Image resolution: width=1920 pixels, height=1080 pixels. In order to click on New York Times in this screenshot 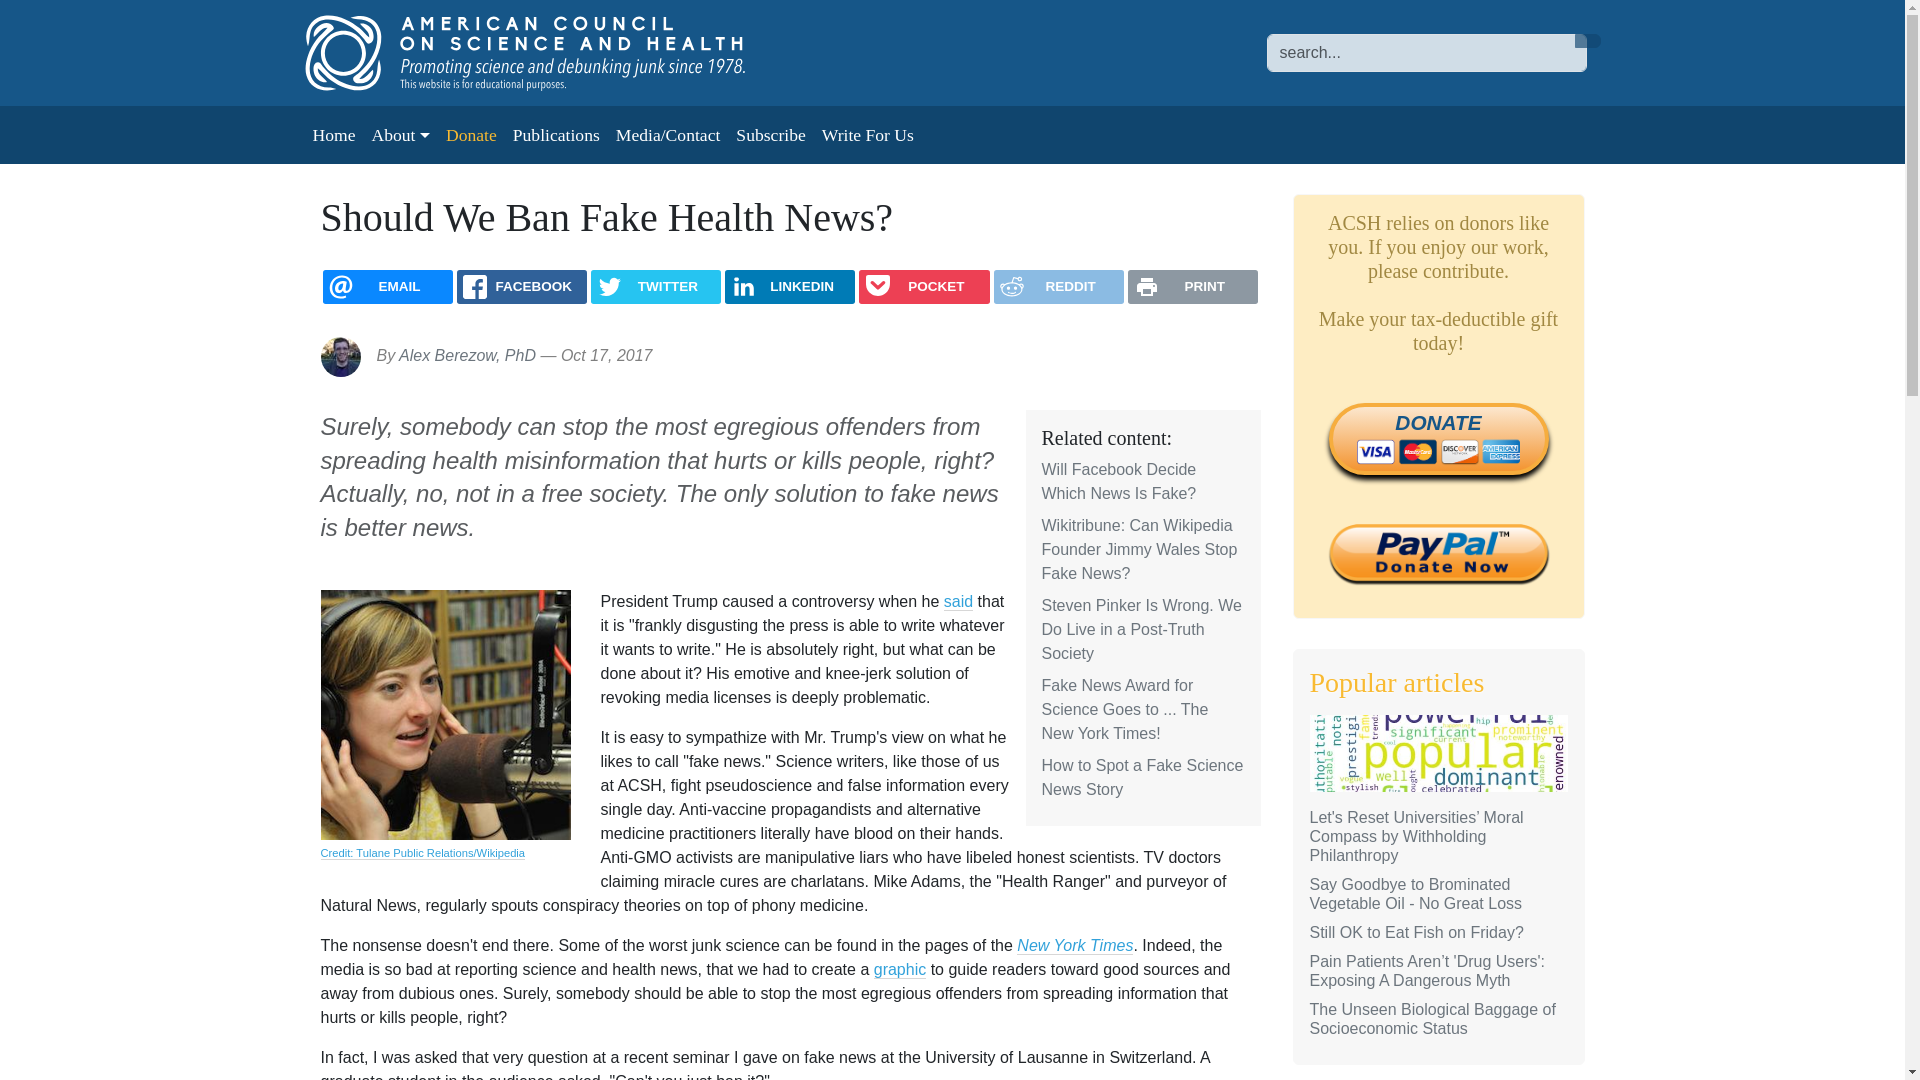, I will do `click(1074, 946)`.